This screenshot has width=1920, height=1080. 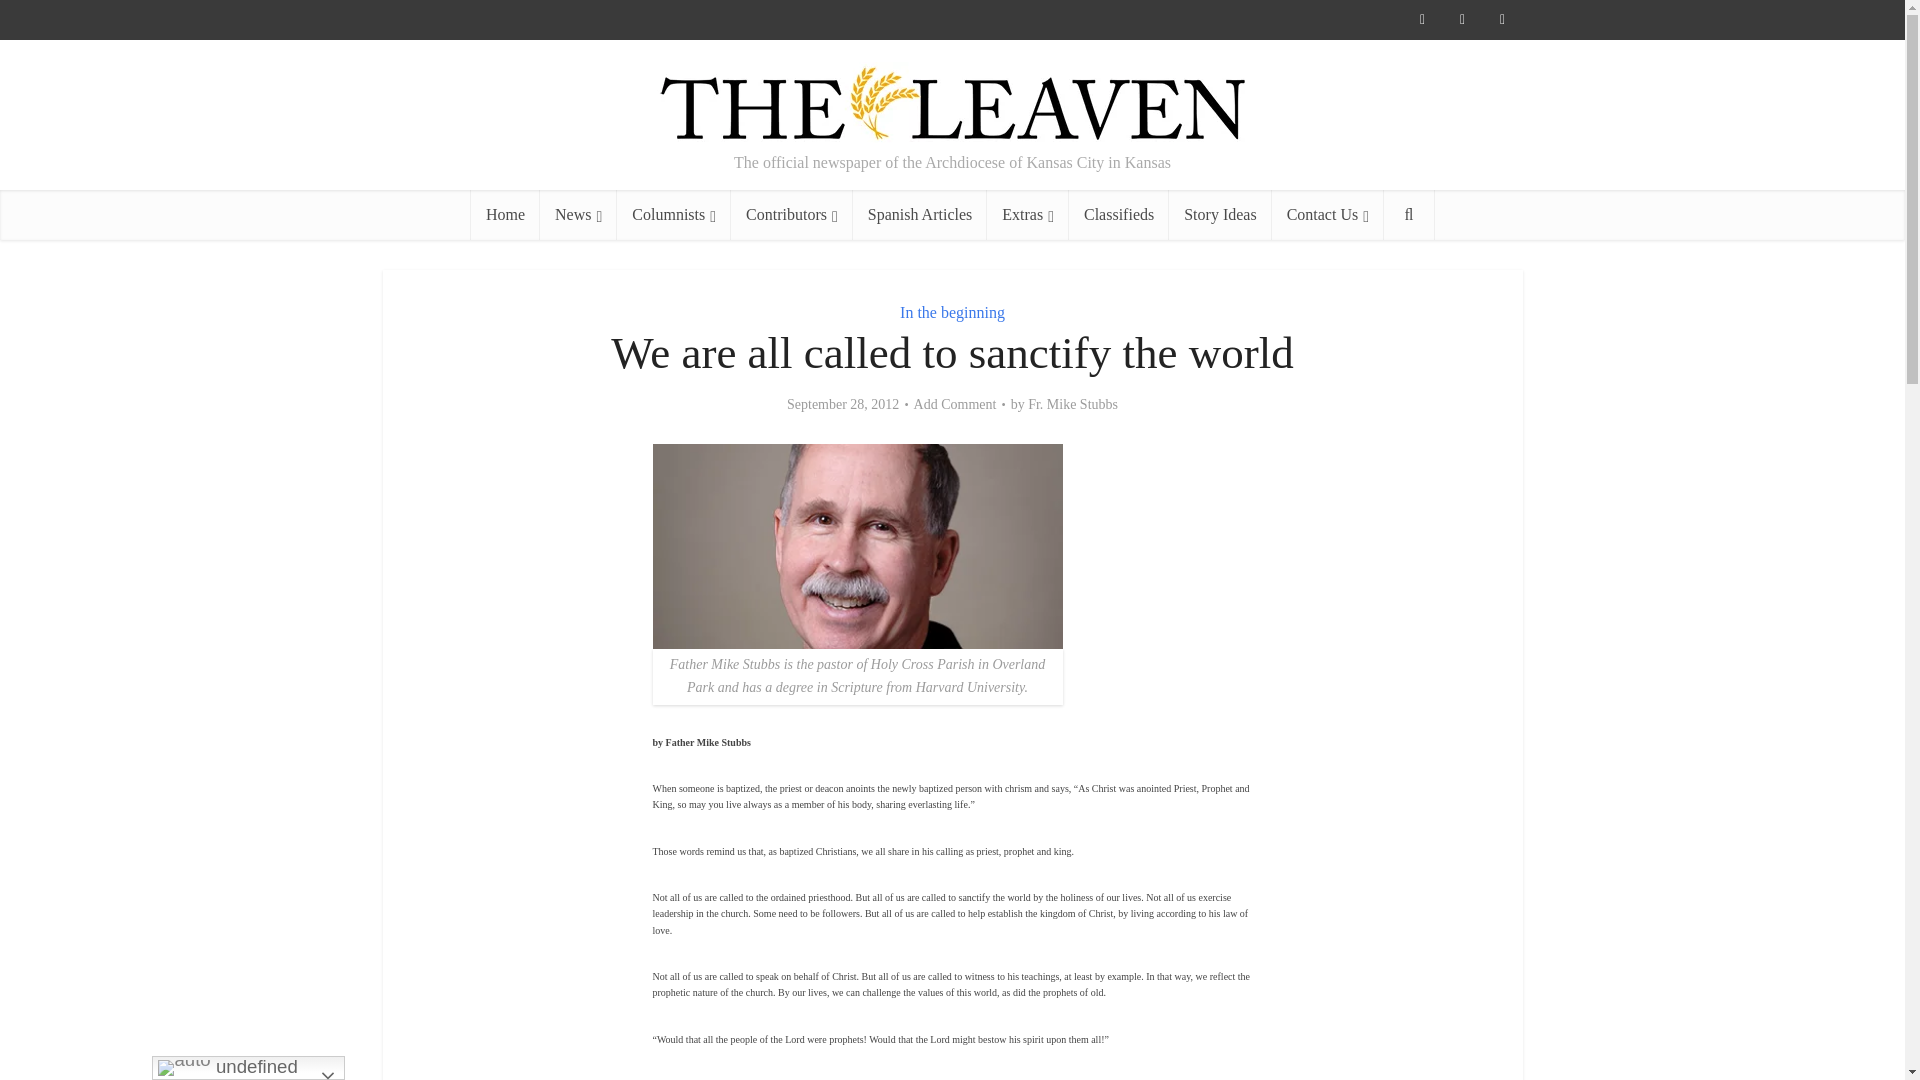 What do you see at coordinates (1028, 214) in the screenshot?
I see `Extras` at bounding box center [1028, 214].